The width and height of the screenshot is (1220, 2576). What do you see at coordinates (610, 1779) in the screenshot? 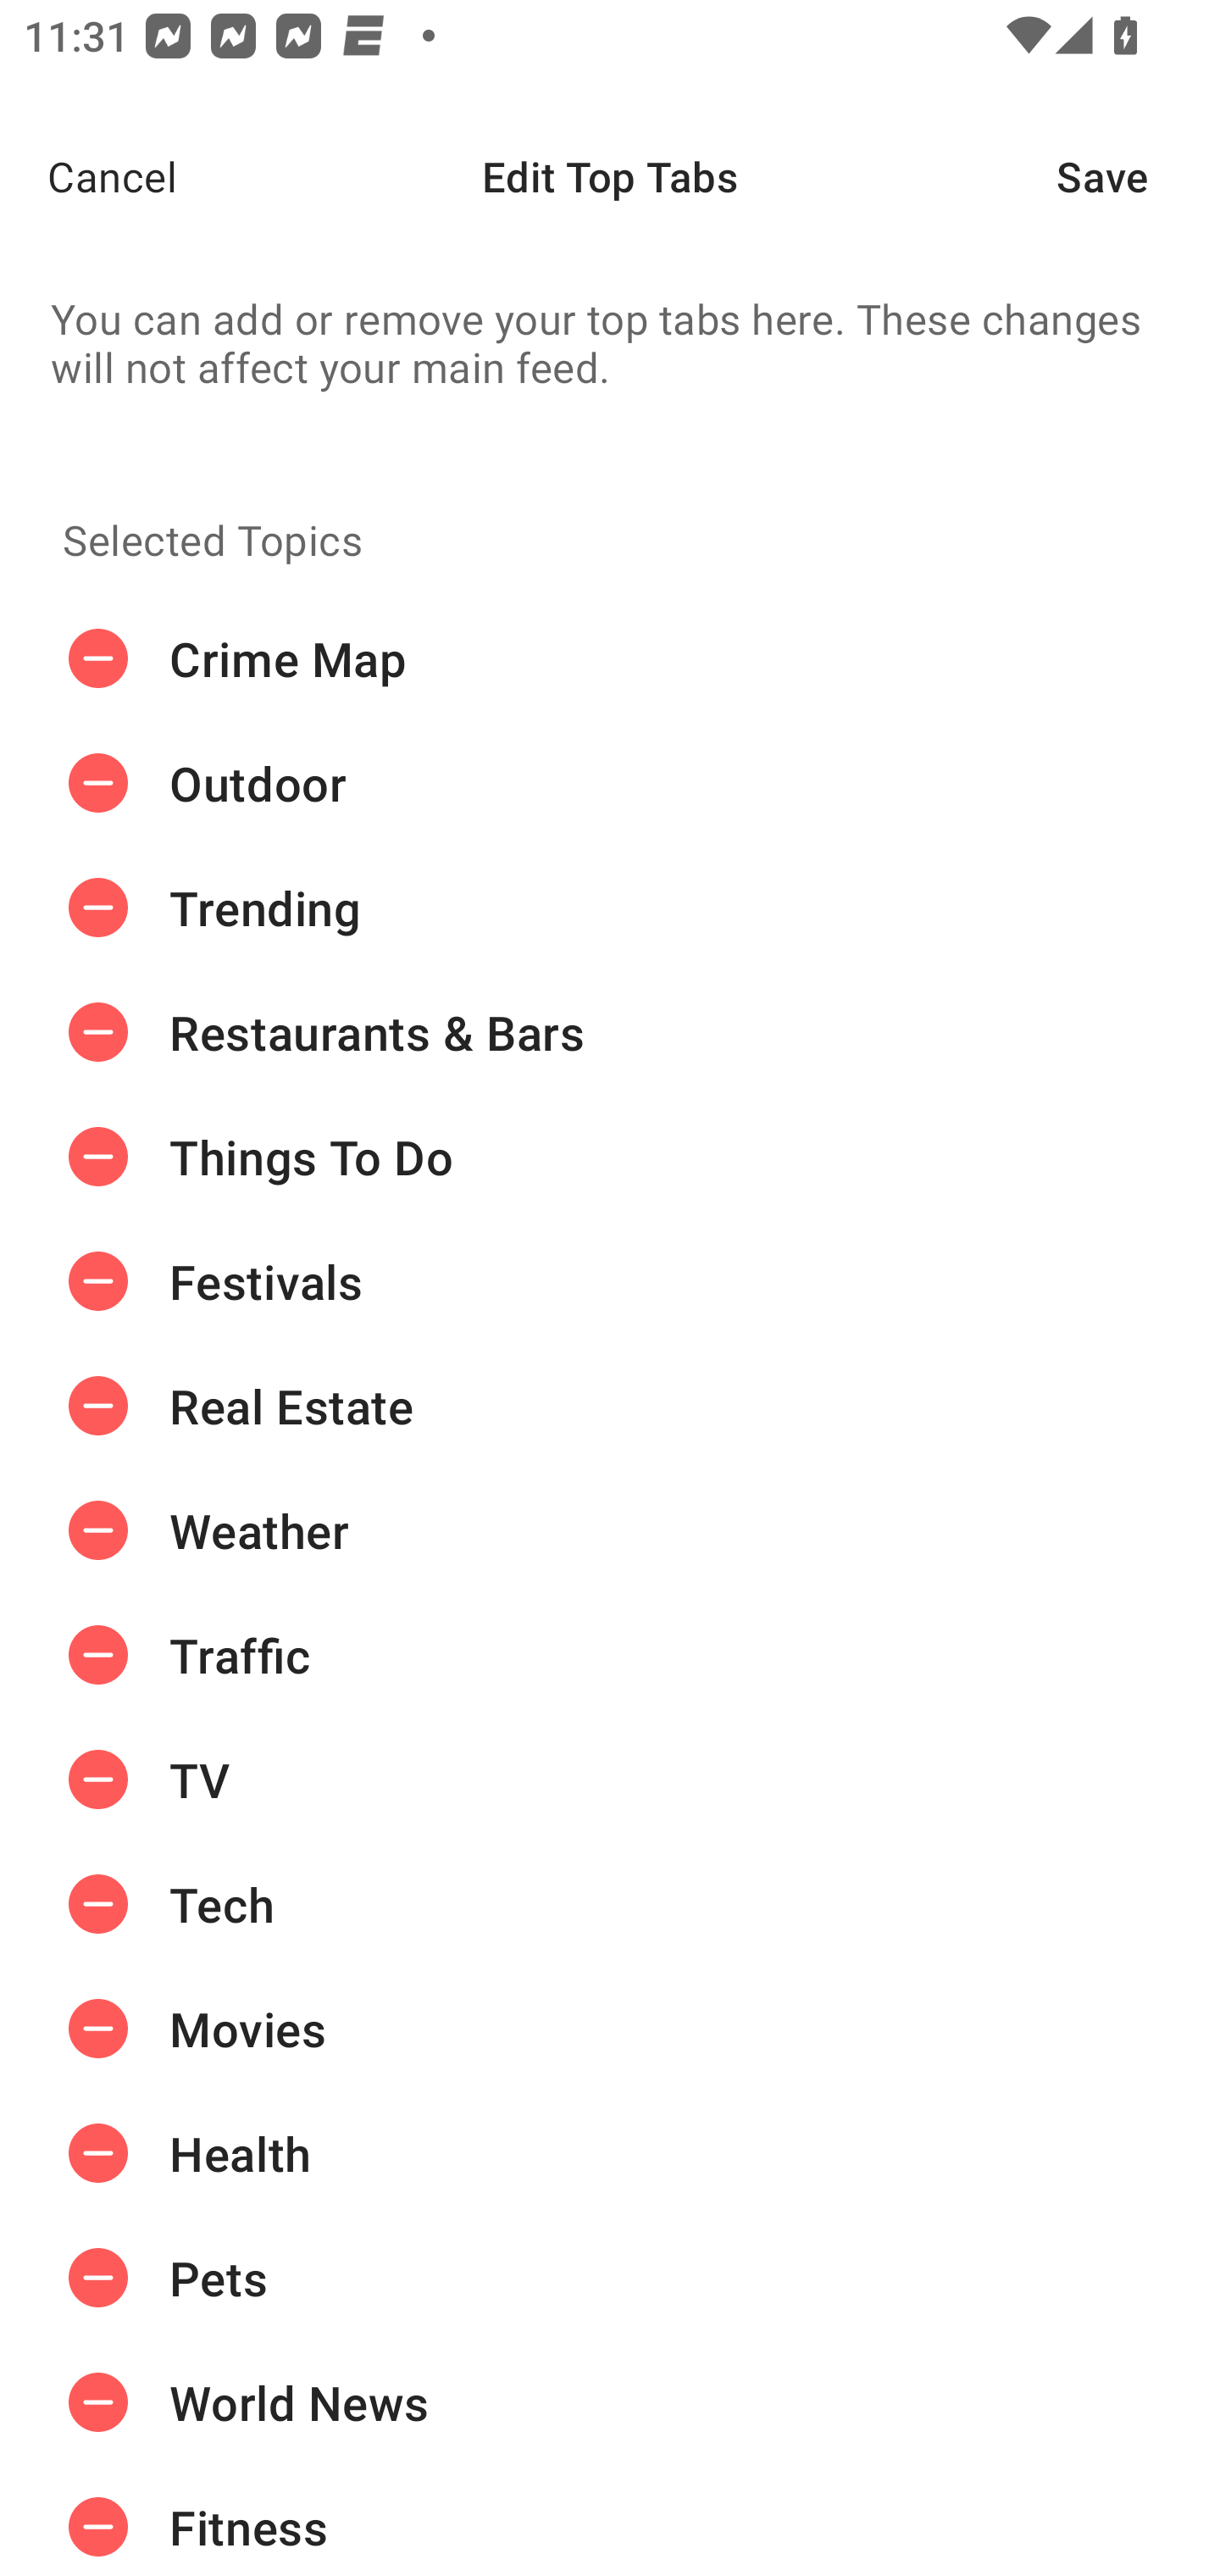
I see `TV` at bounding box center [610, 1779].